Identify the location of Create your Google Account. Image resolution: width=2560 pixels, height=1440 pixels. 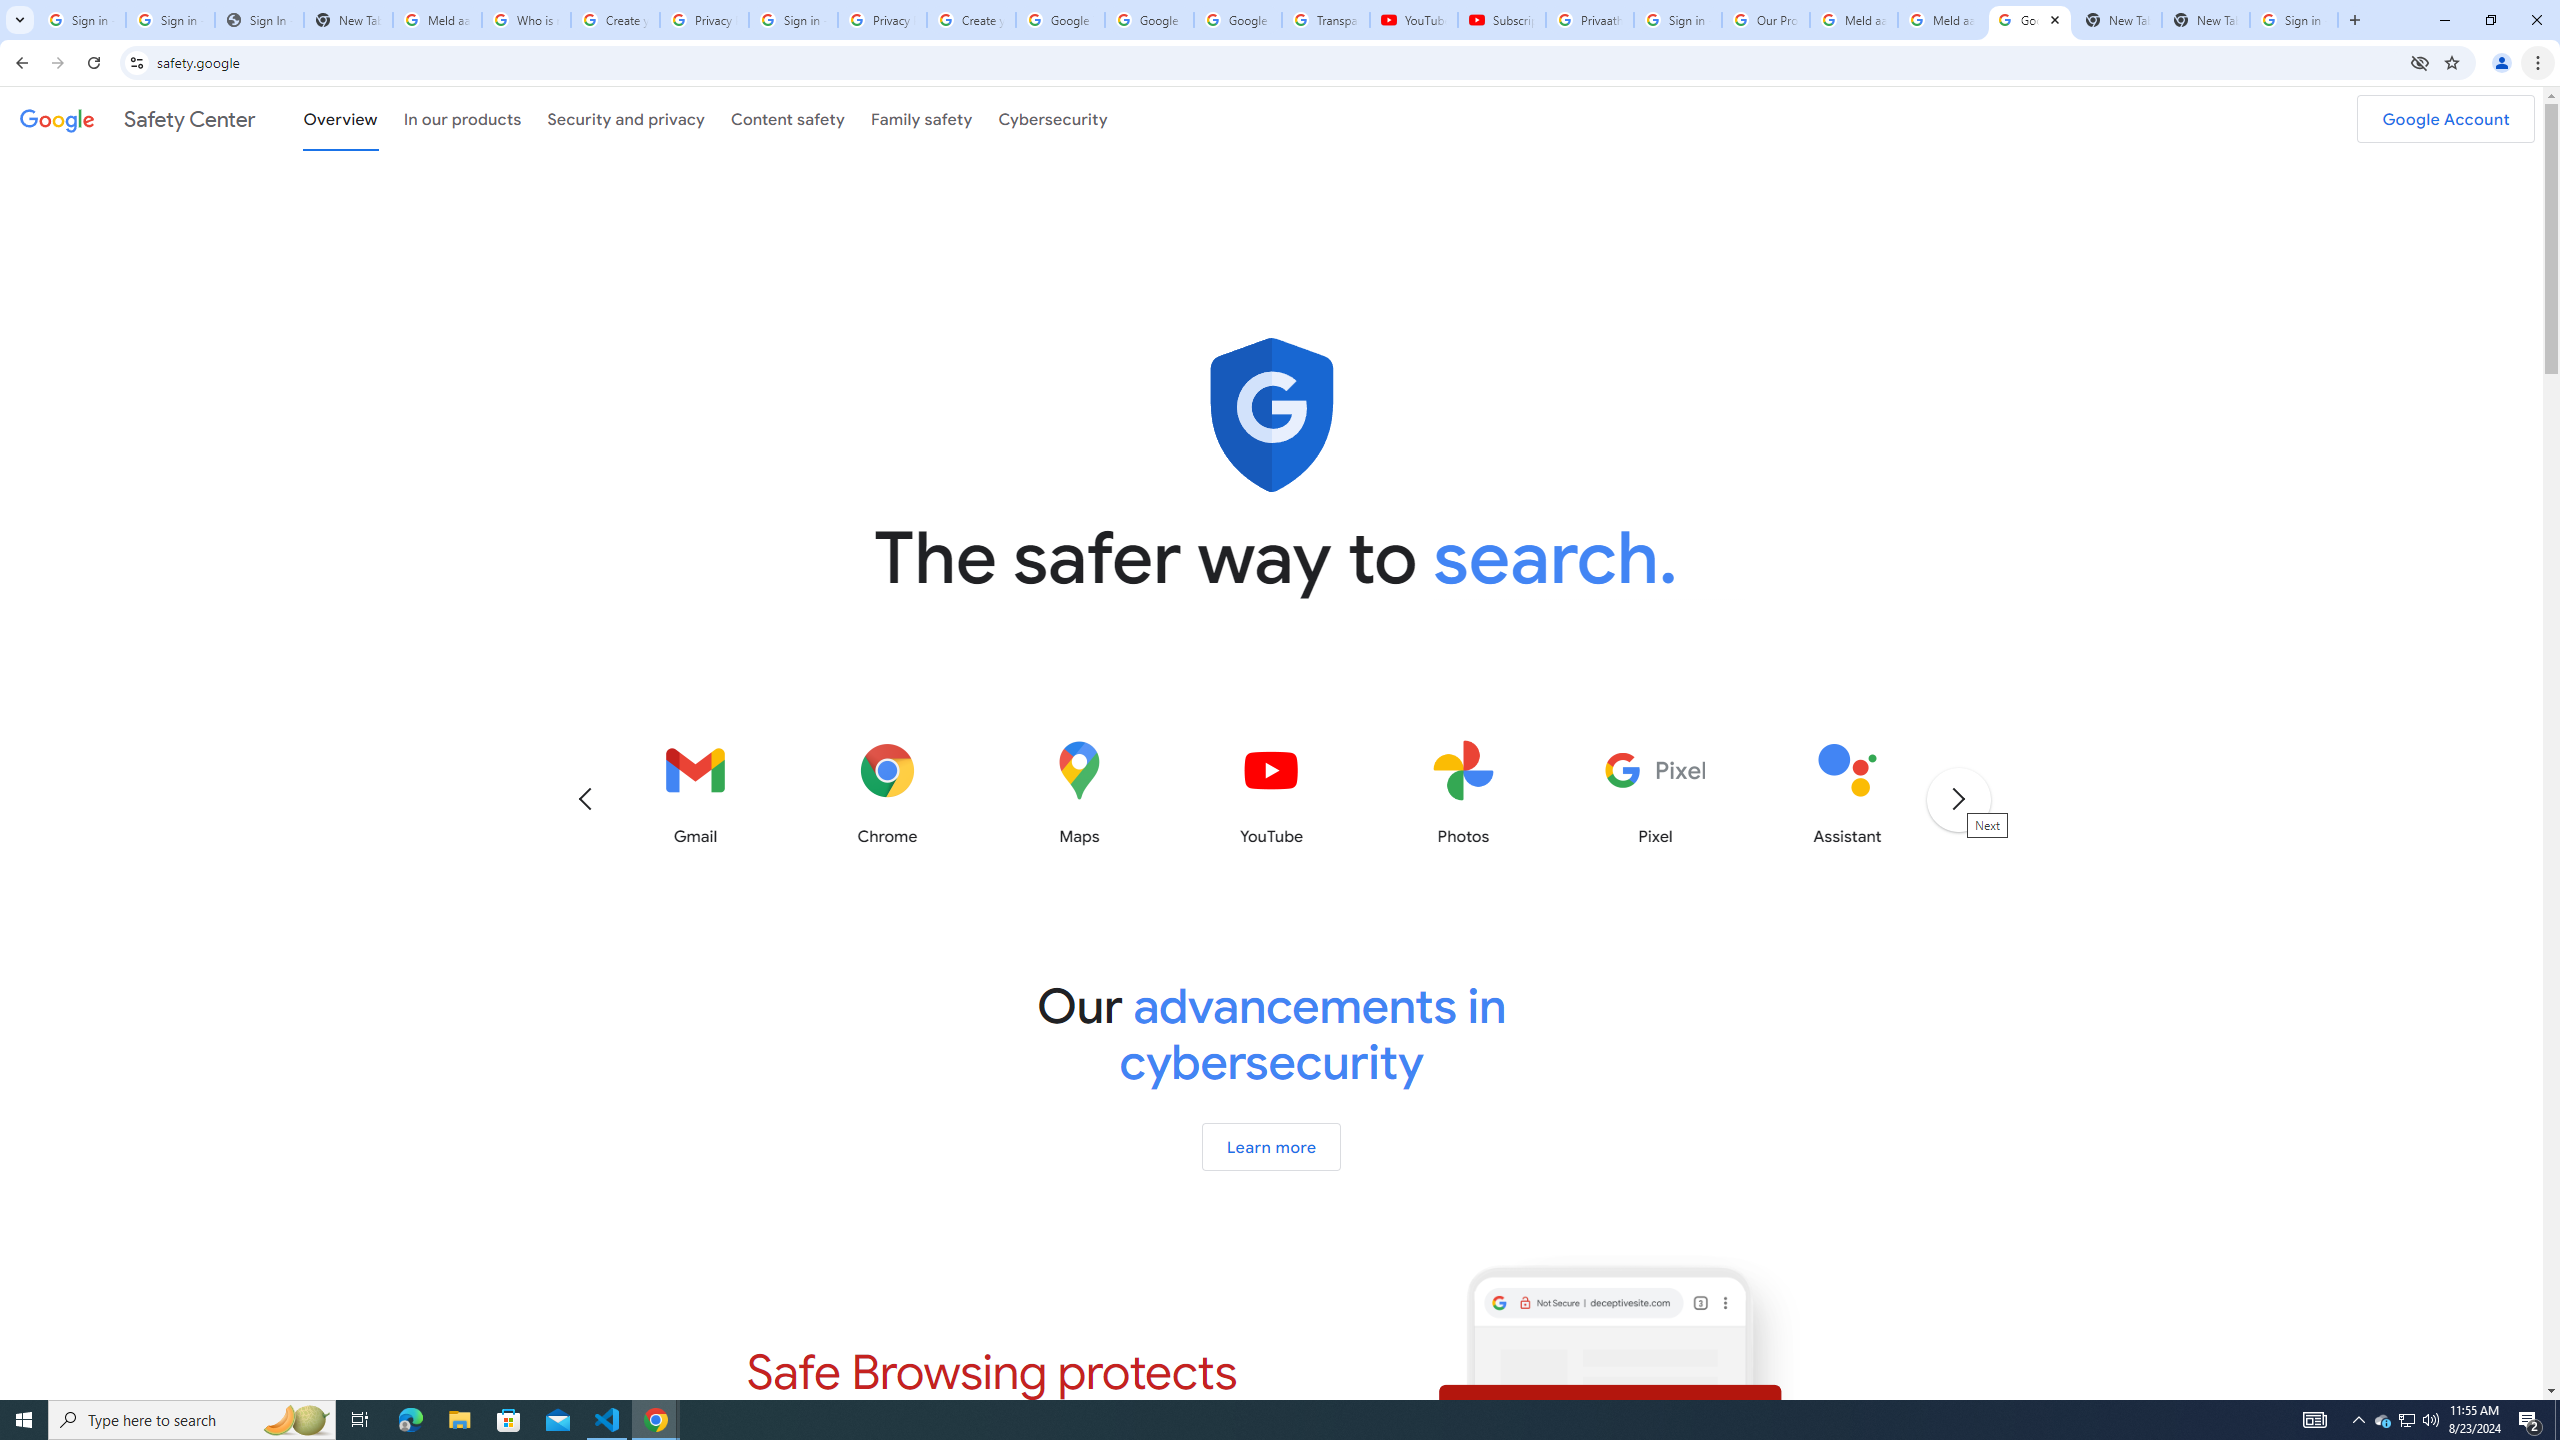
(972, 20).